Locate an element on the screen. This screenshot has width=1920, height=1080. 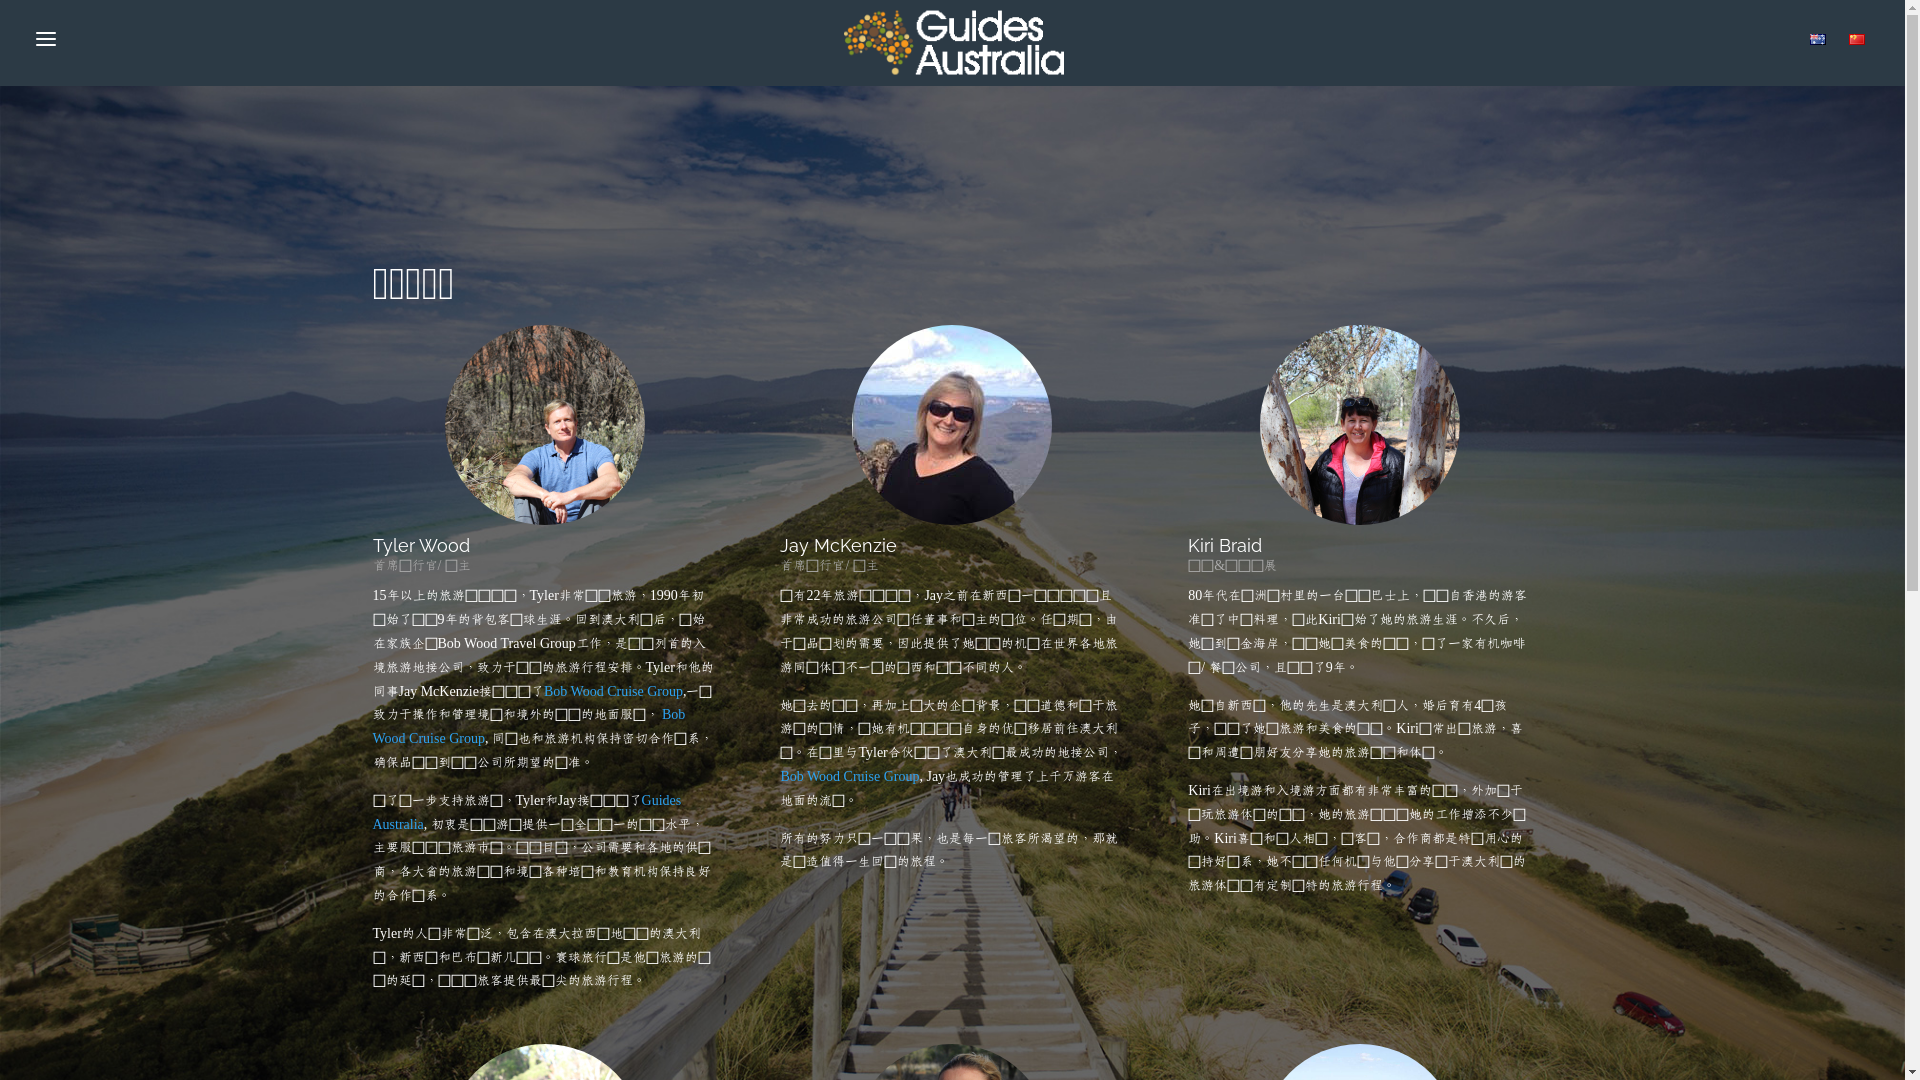
Bob Wood Cruise Group is located at coordinates (614, 692).